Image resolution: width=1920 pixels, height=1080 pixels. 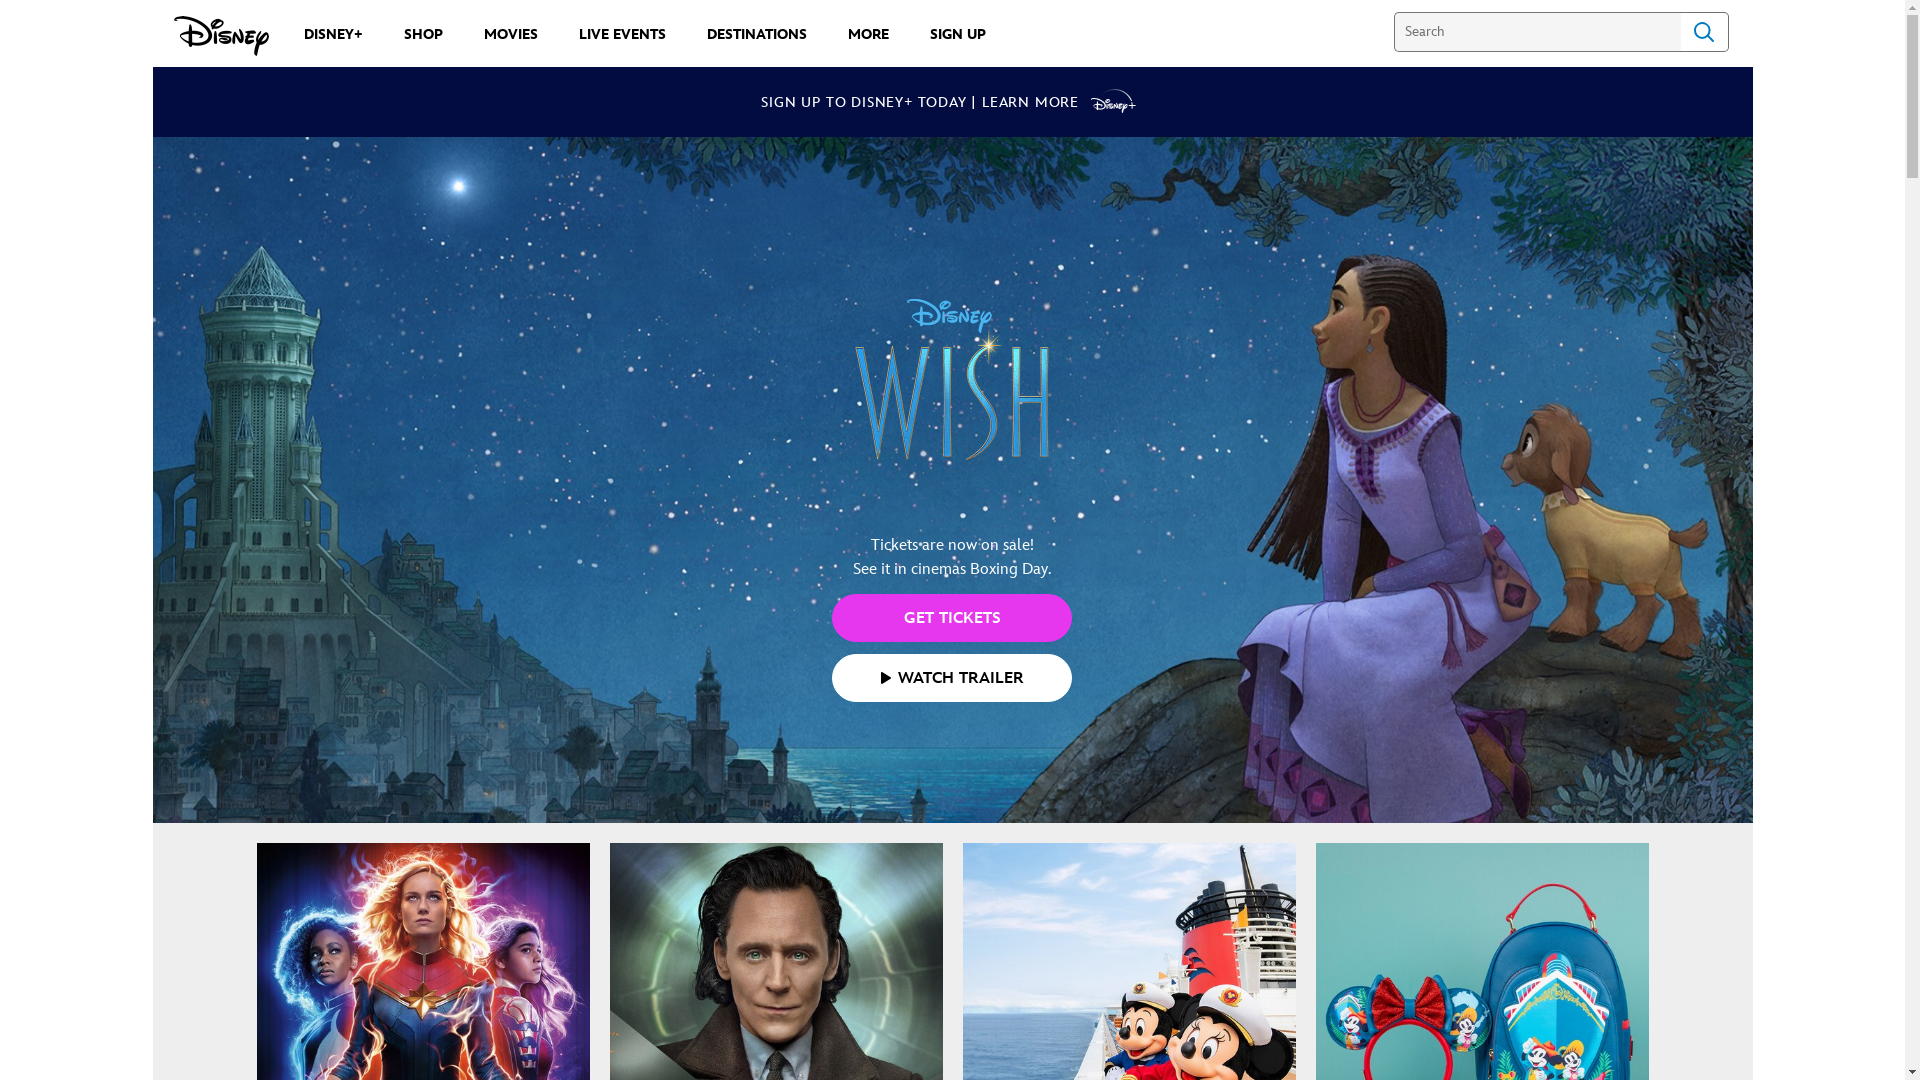 What do you see at coordinates (952, 678) in the screenshot?
I see `WATCH TRAILER` at bounding box center [952, 678].